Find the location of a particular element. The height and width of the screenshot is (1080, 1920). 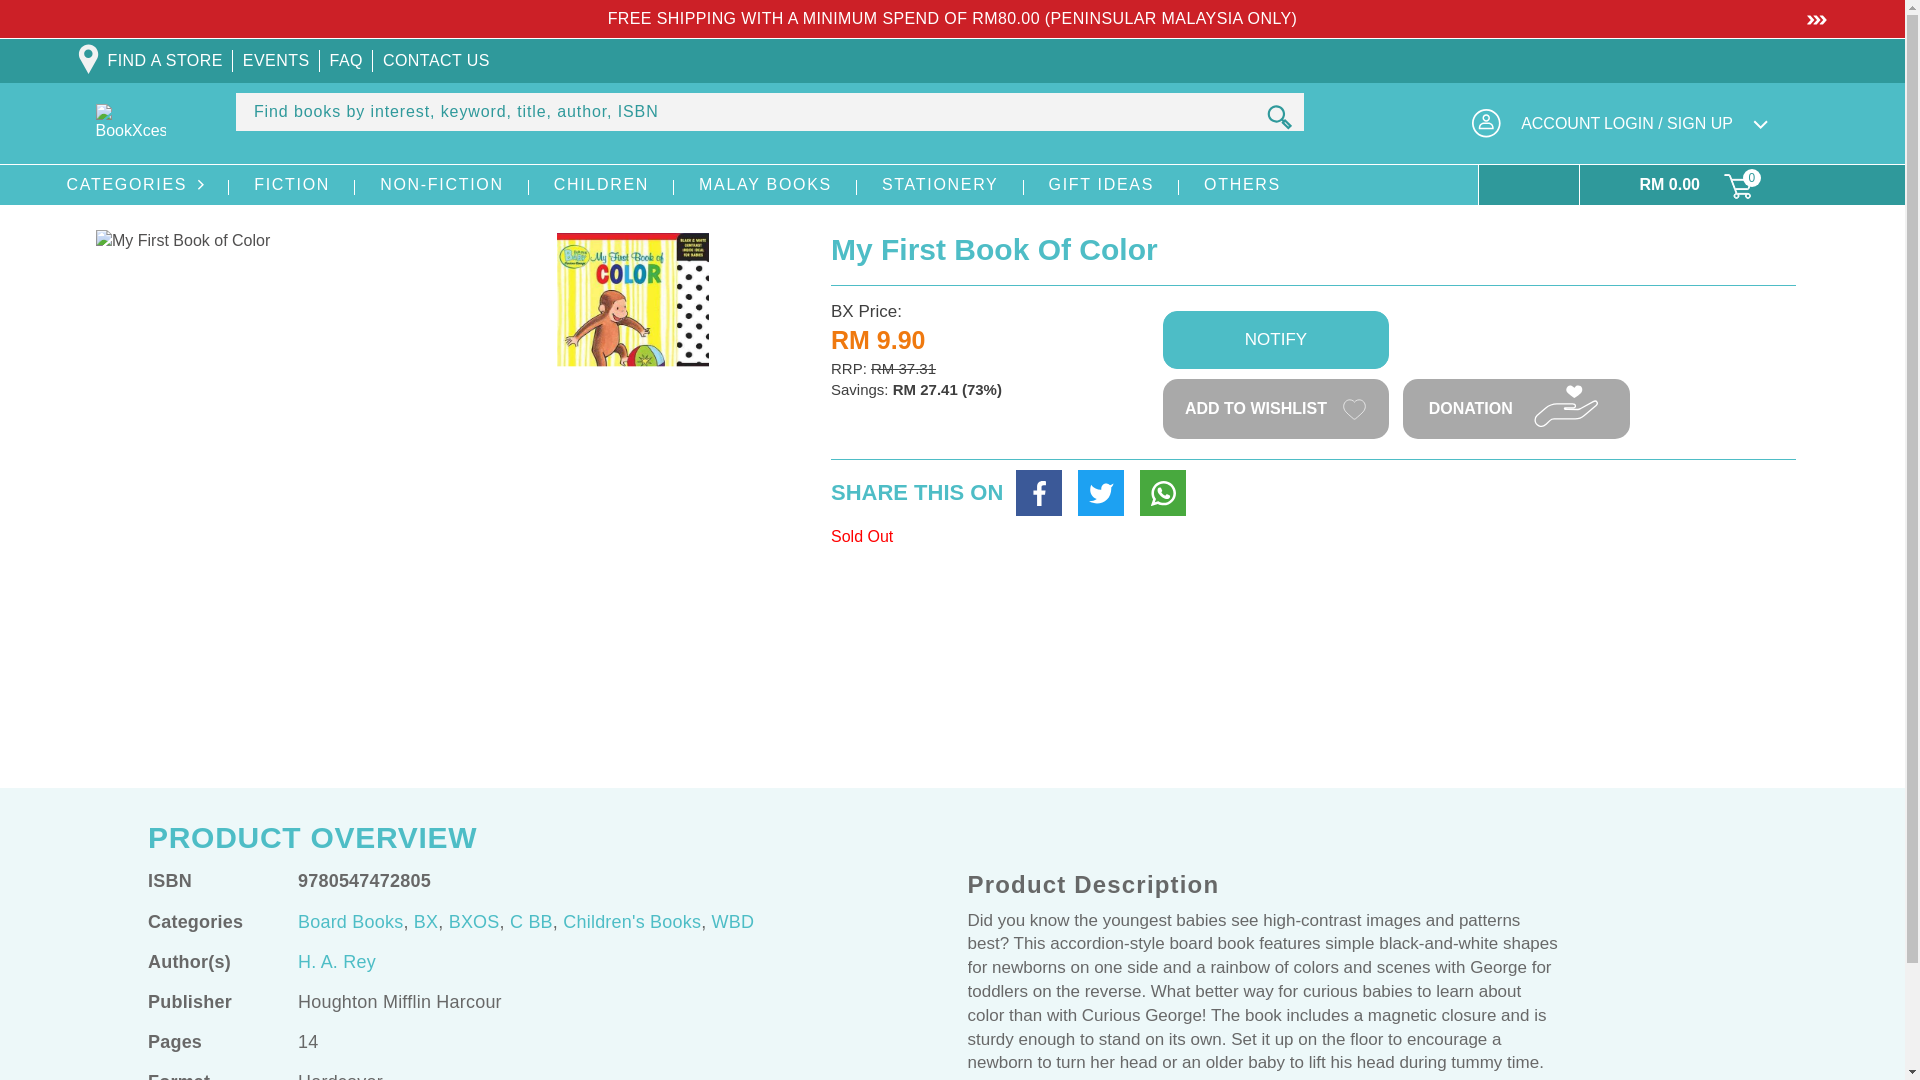

Skip to content is located at coordinates (60, 22).